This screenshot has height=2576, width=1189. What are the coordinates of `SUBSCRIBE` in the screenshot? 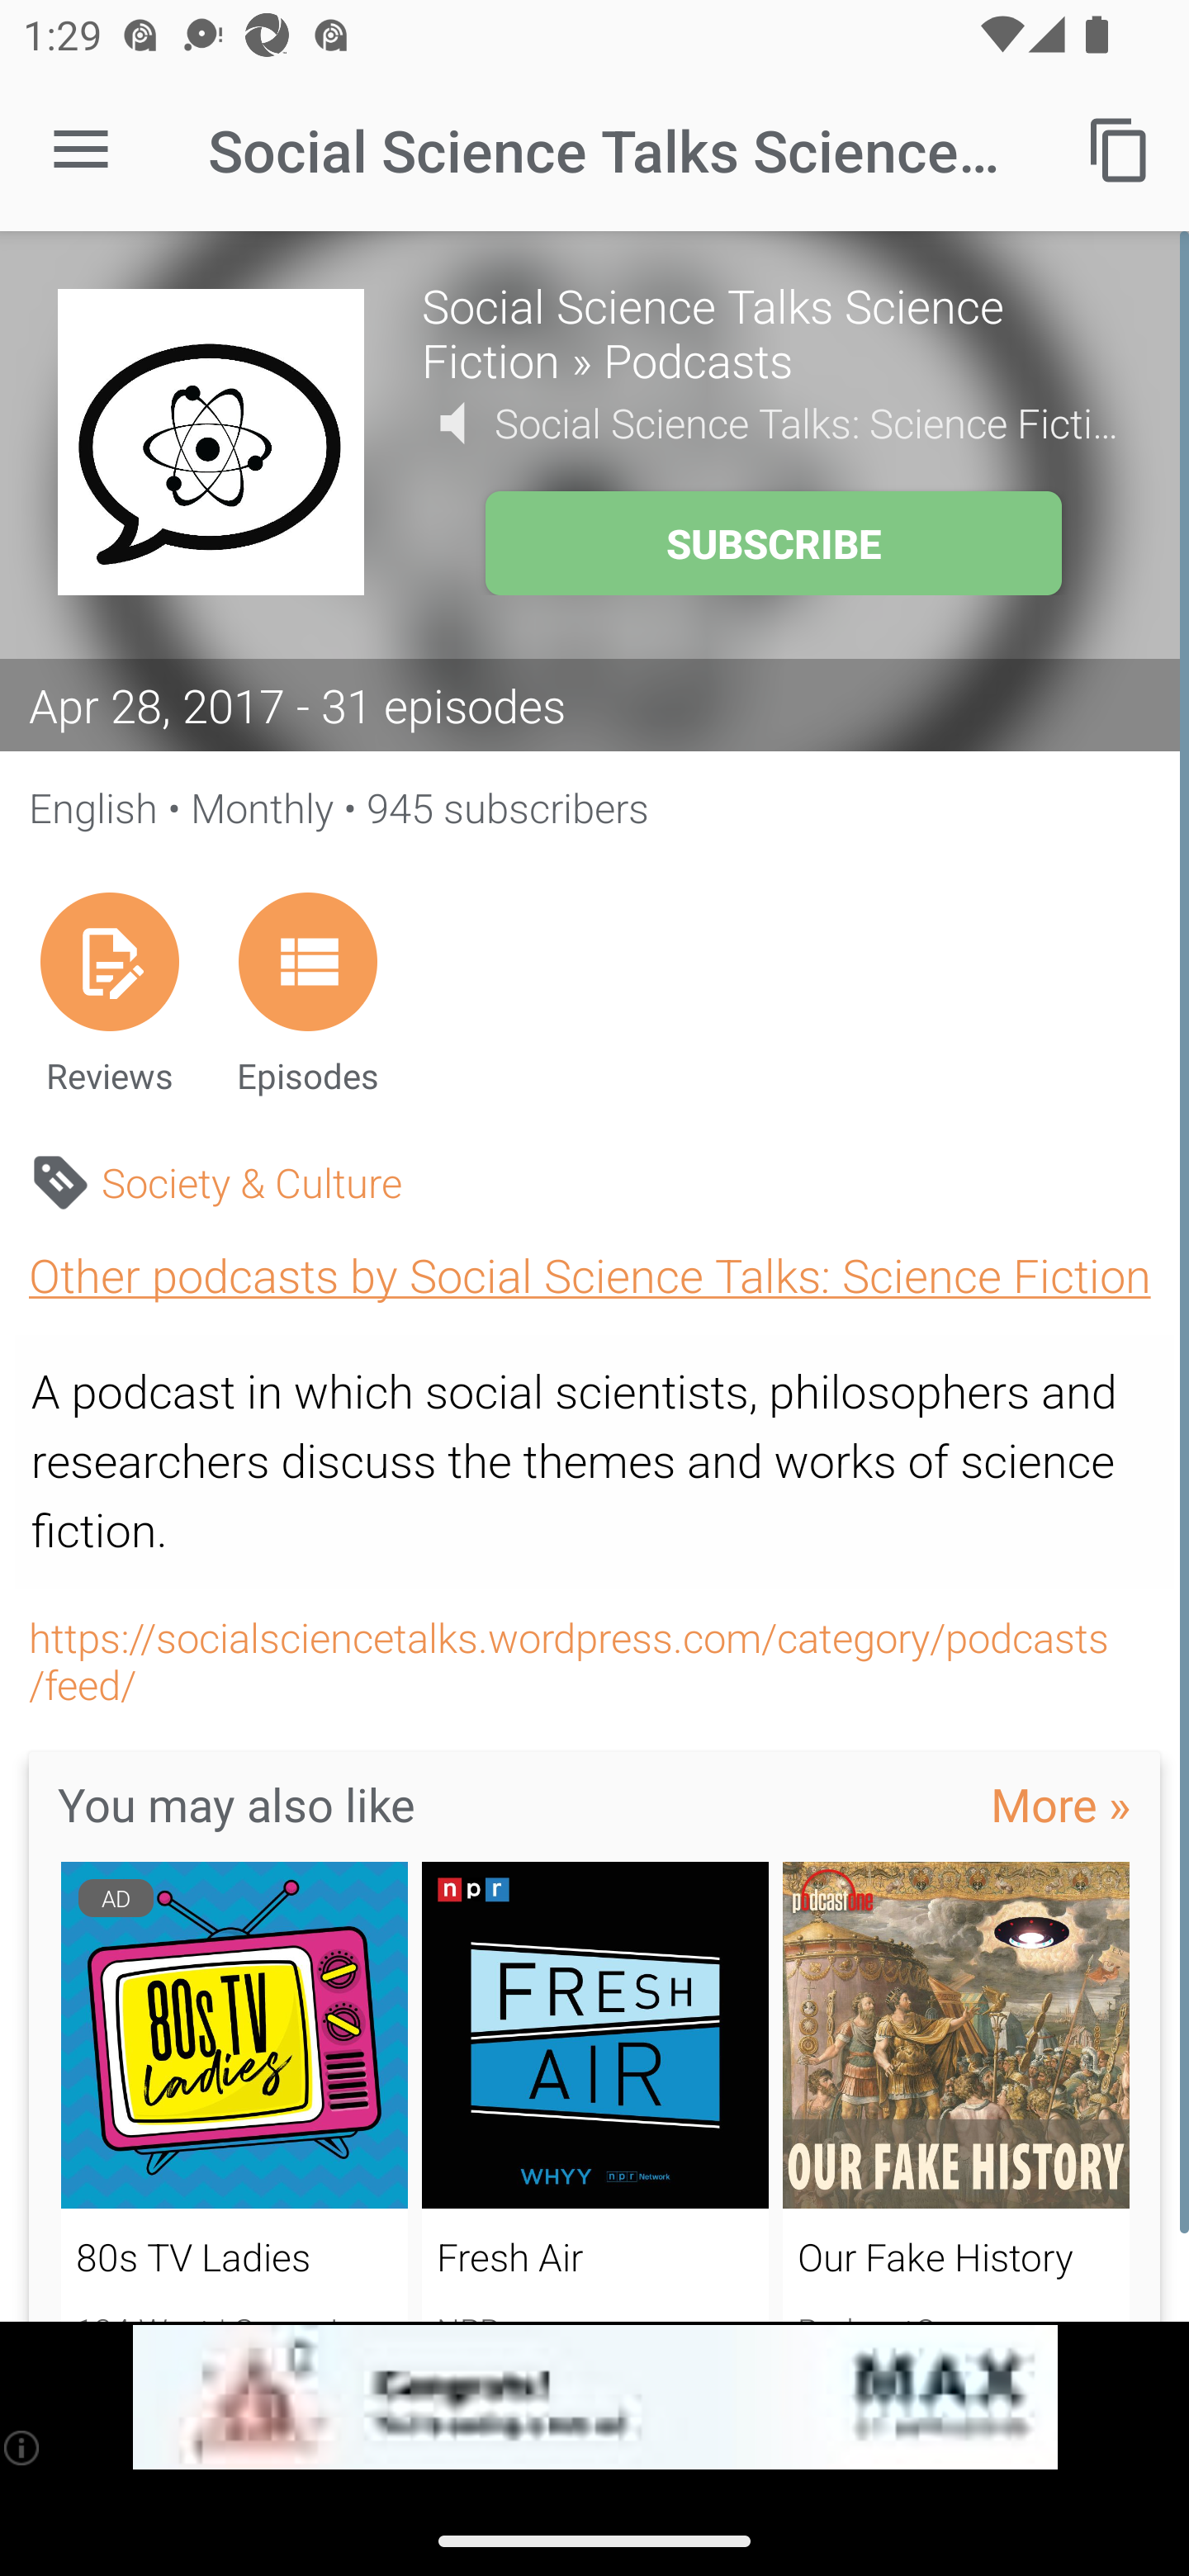 It's located at (773, 543).